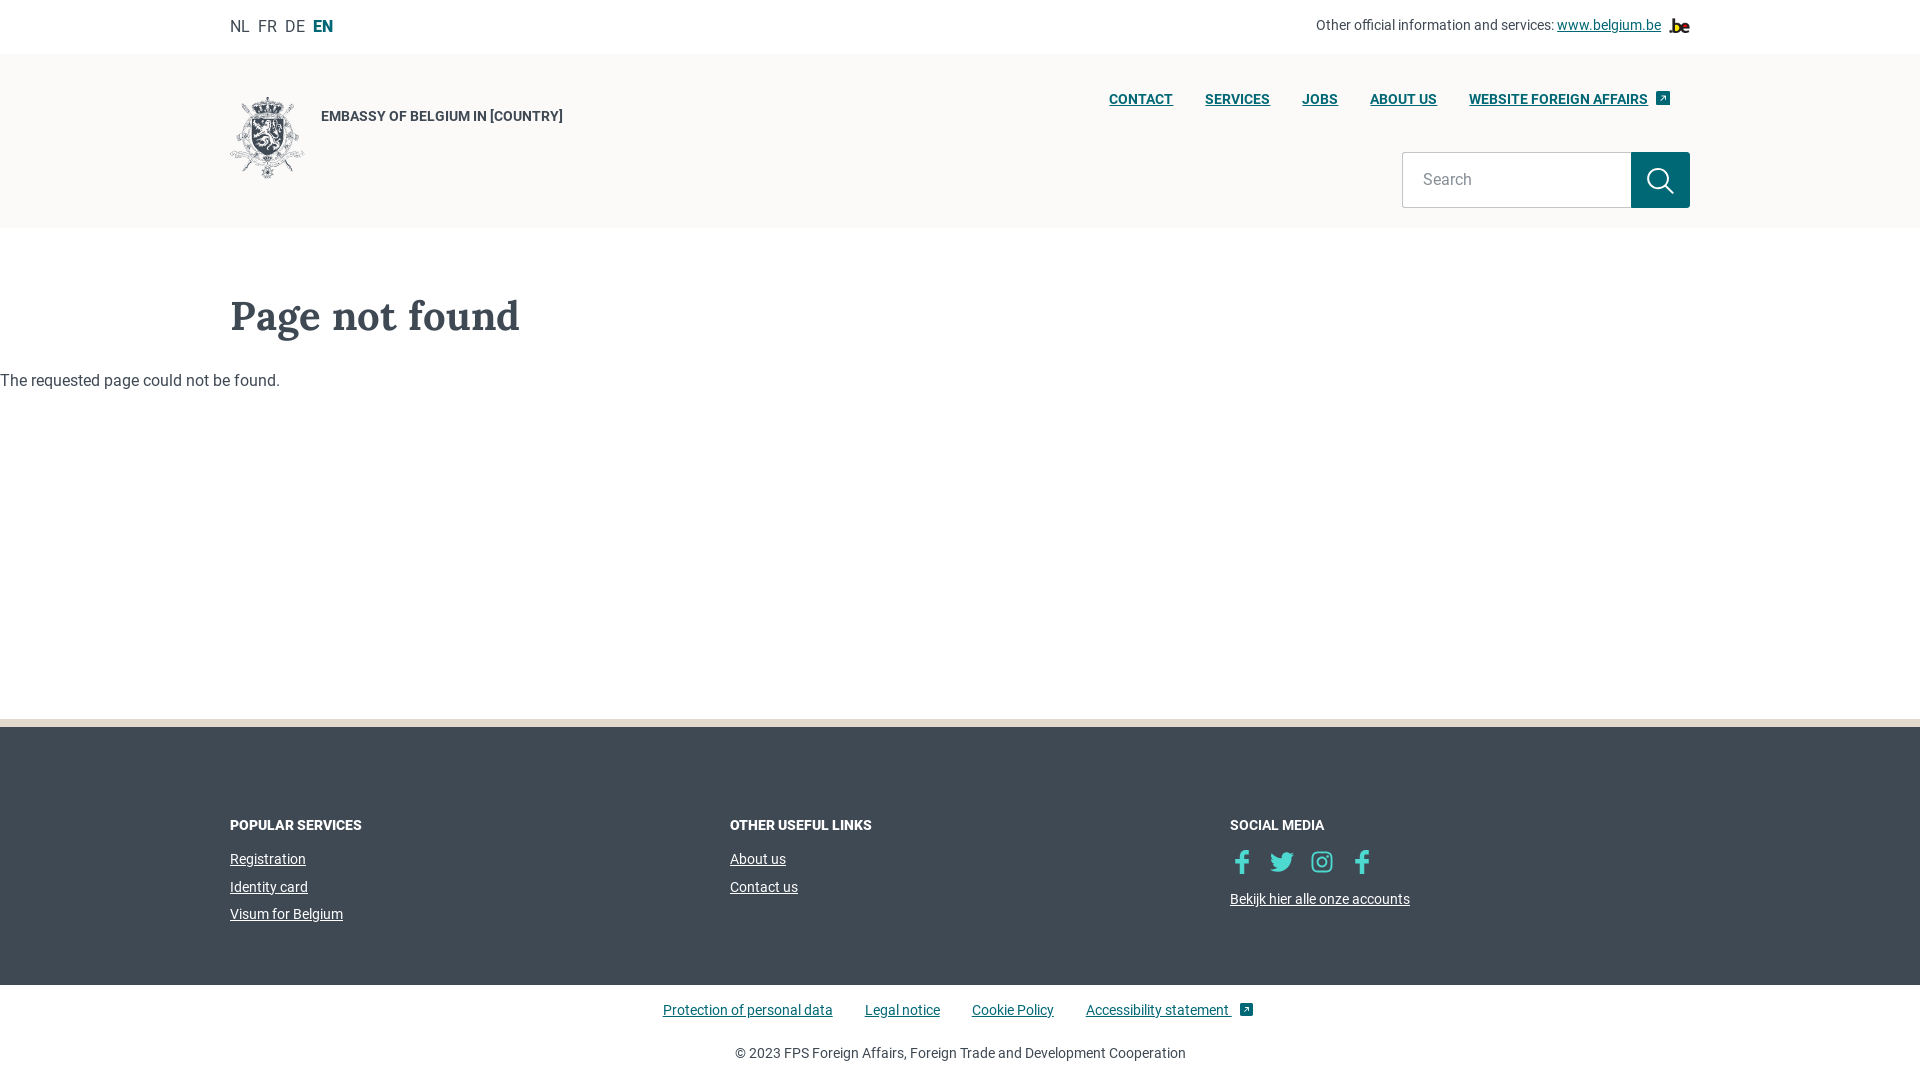 The image size is (1920, 1080). I want to click on Cookie Policy, so click(1013, 1019).